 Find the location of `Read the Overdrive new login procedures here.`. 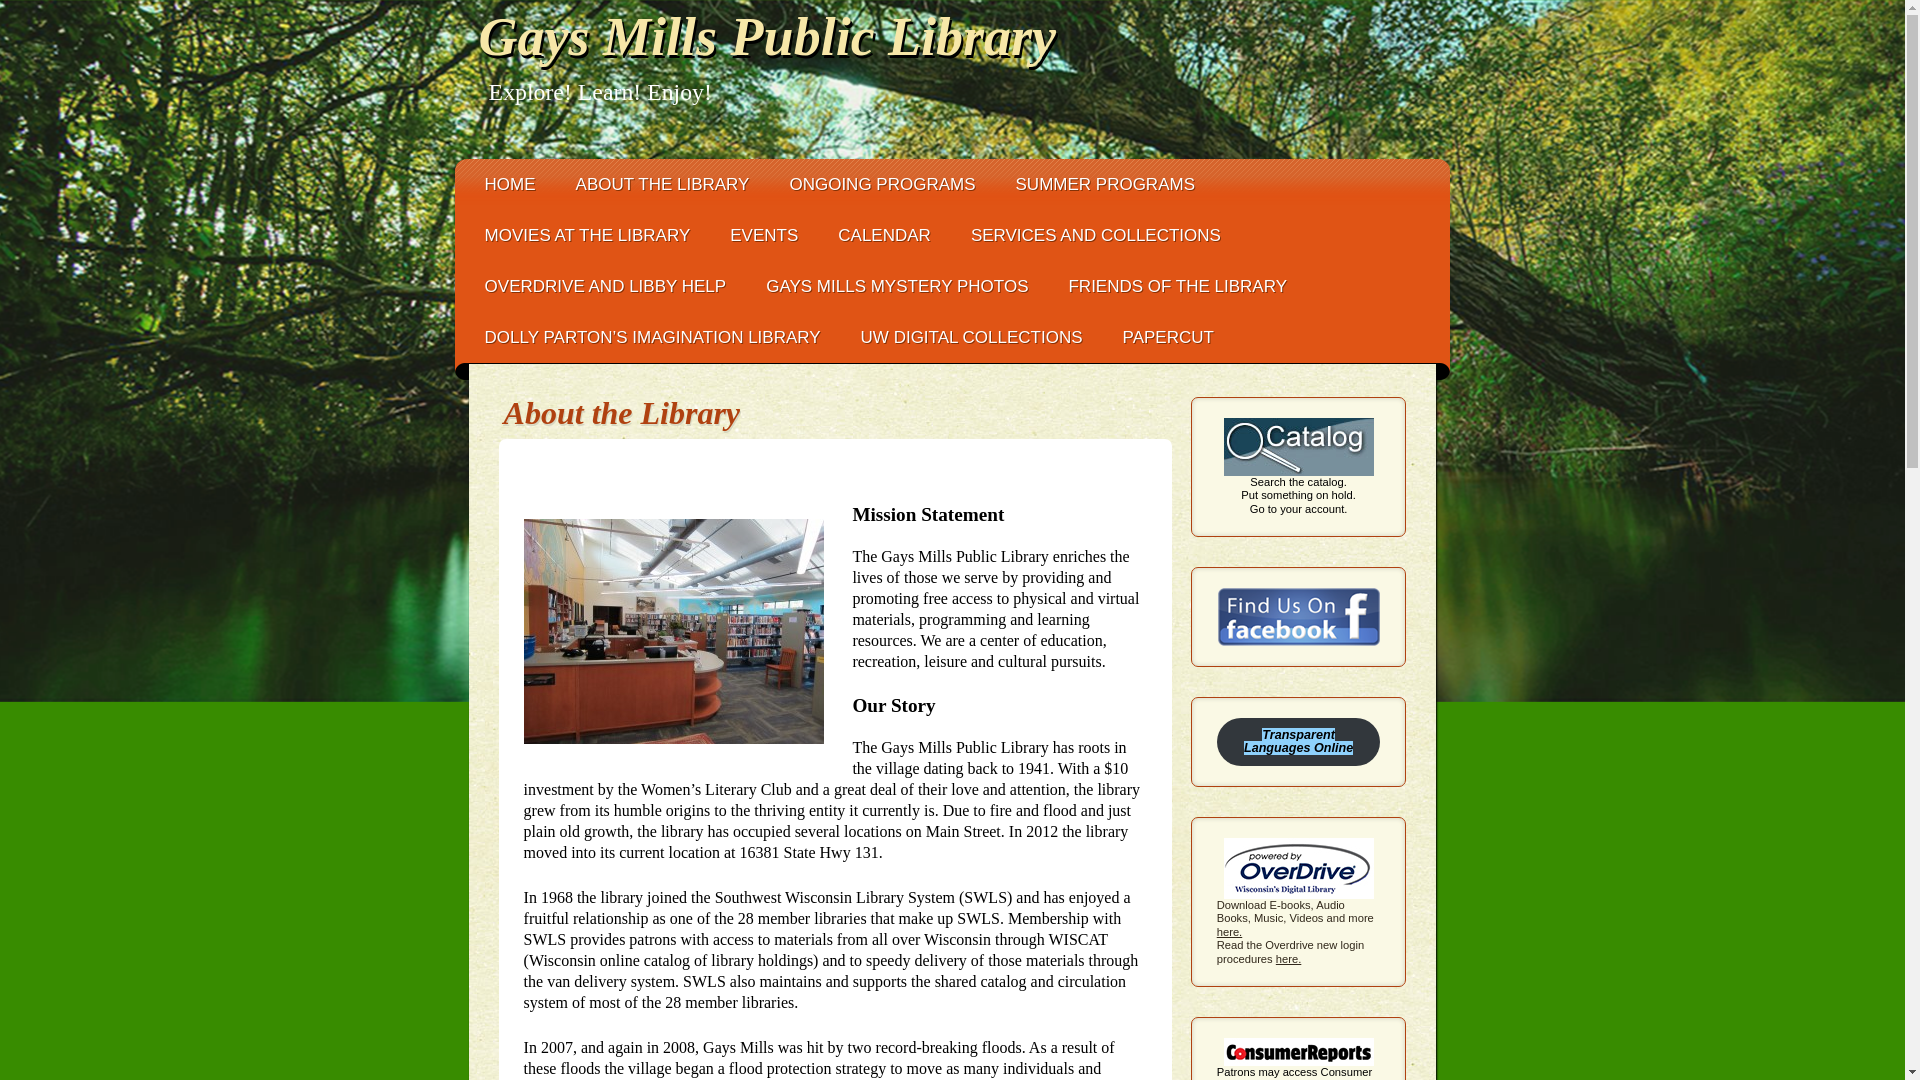

Read the Overdrive new login procedures here. is located at coordinates (1290, 951).